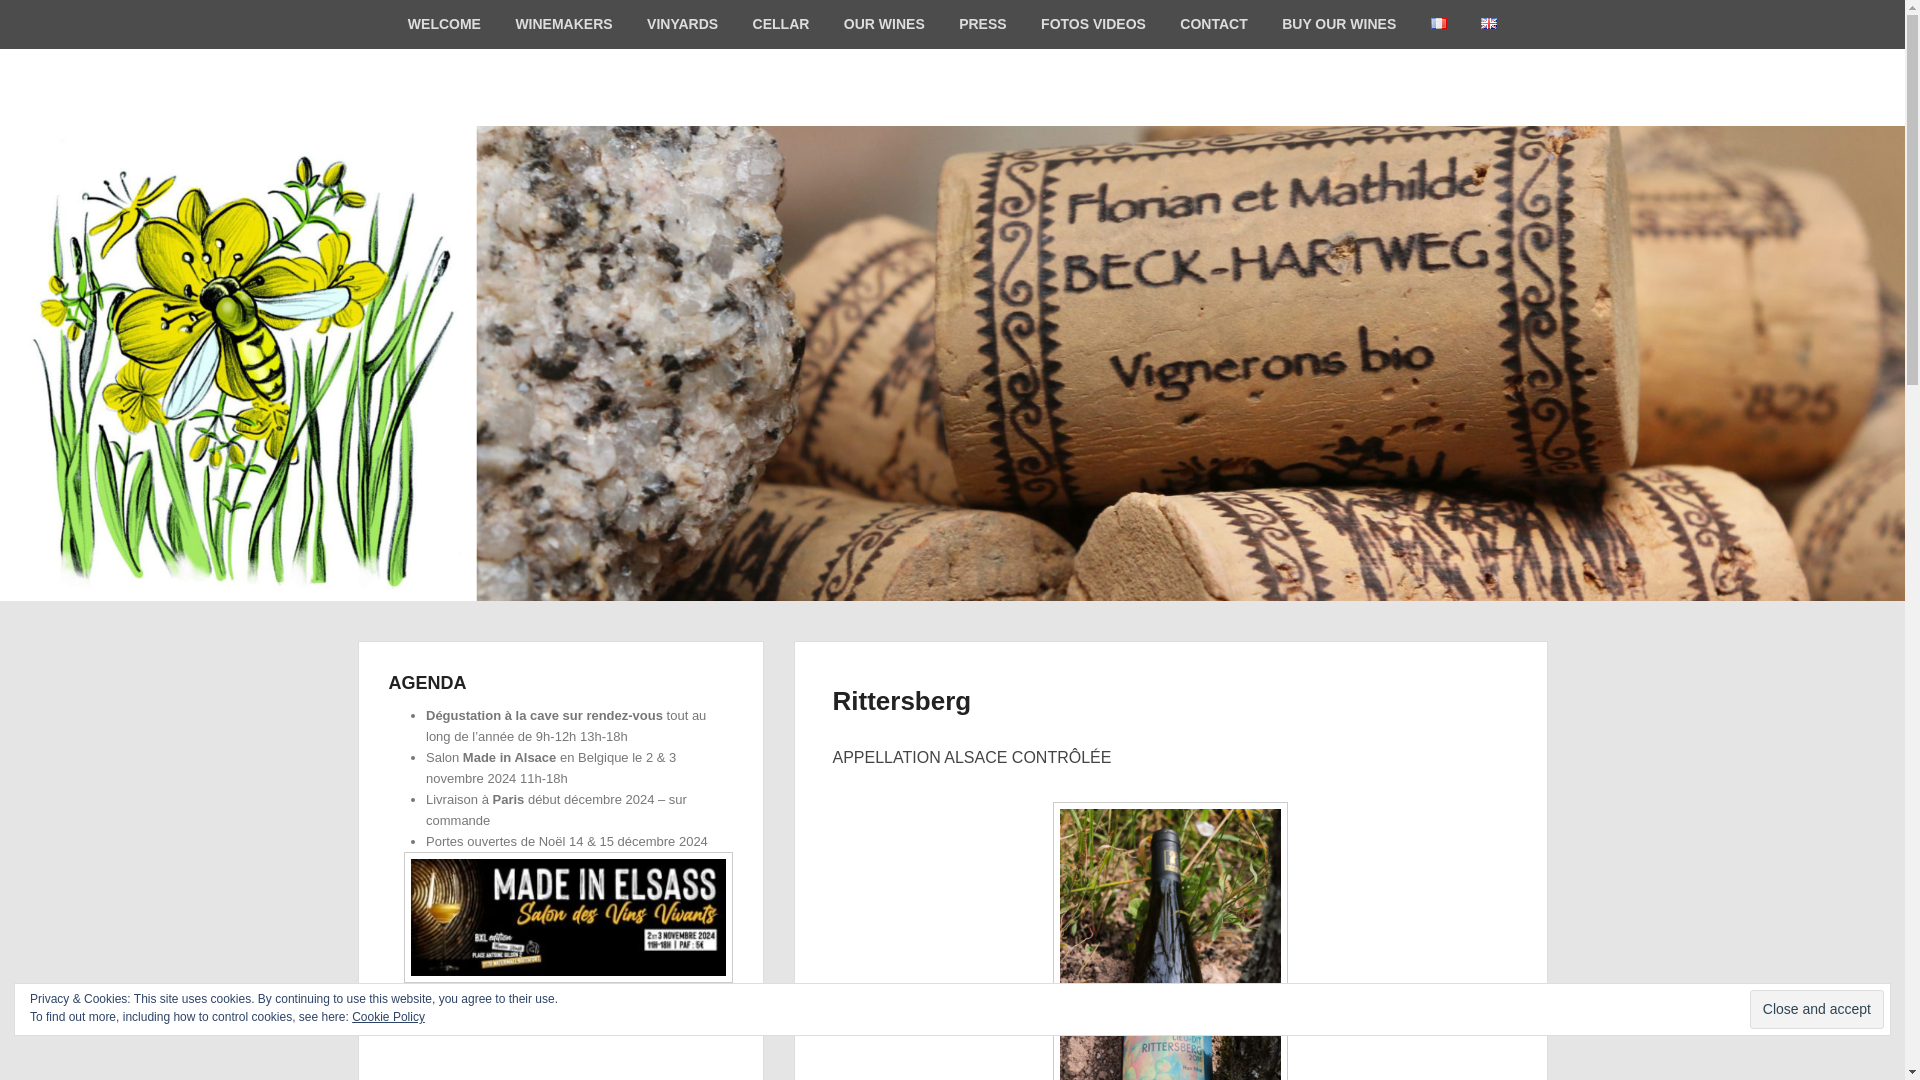 The height and width of the screenshot is (1080, 1920). What do you see at coordinates (884, 24) in the screenshot?
I see `OUR WINES` at bounding box center [884, 24].